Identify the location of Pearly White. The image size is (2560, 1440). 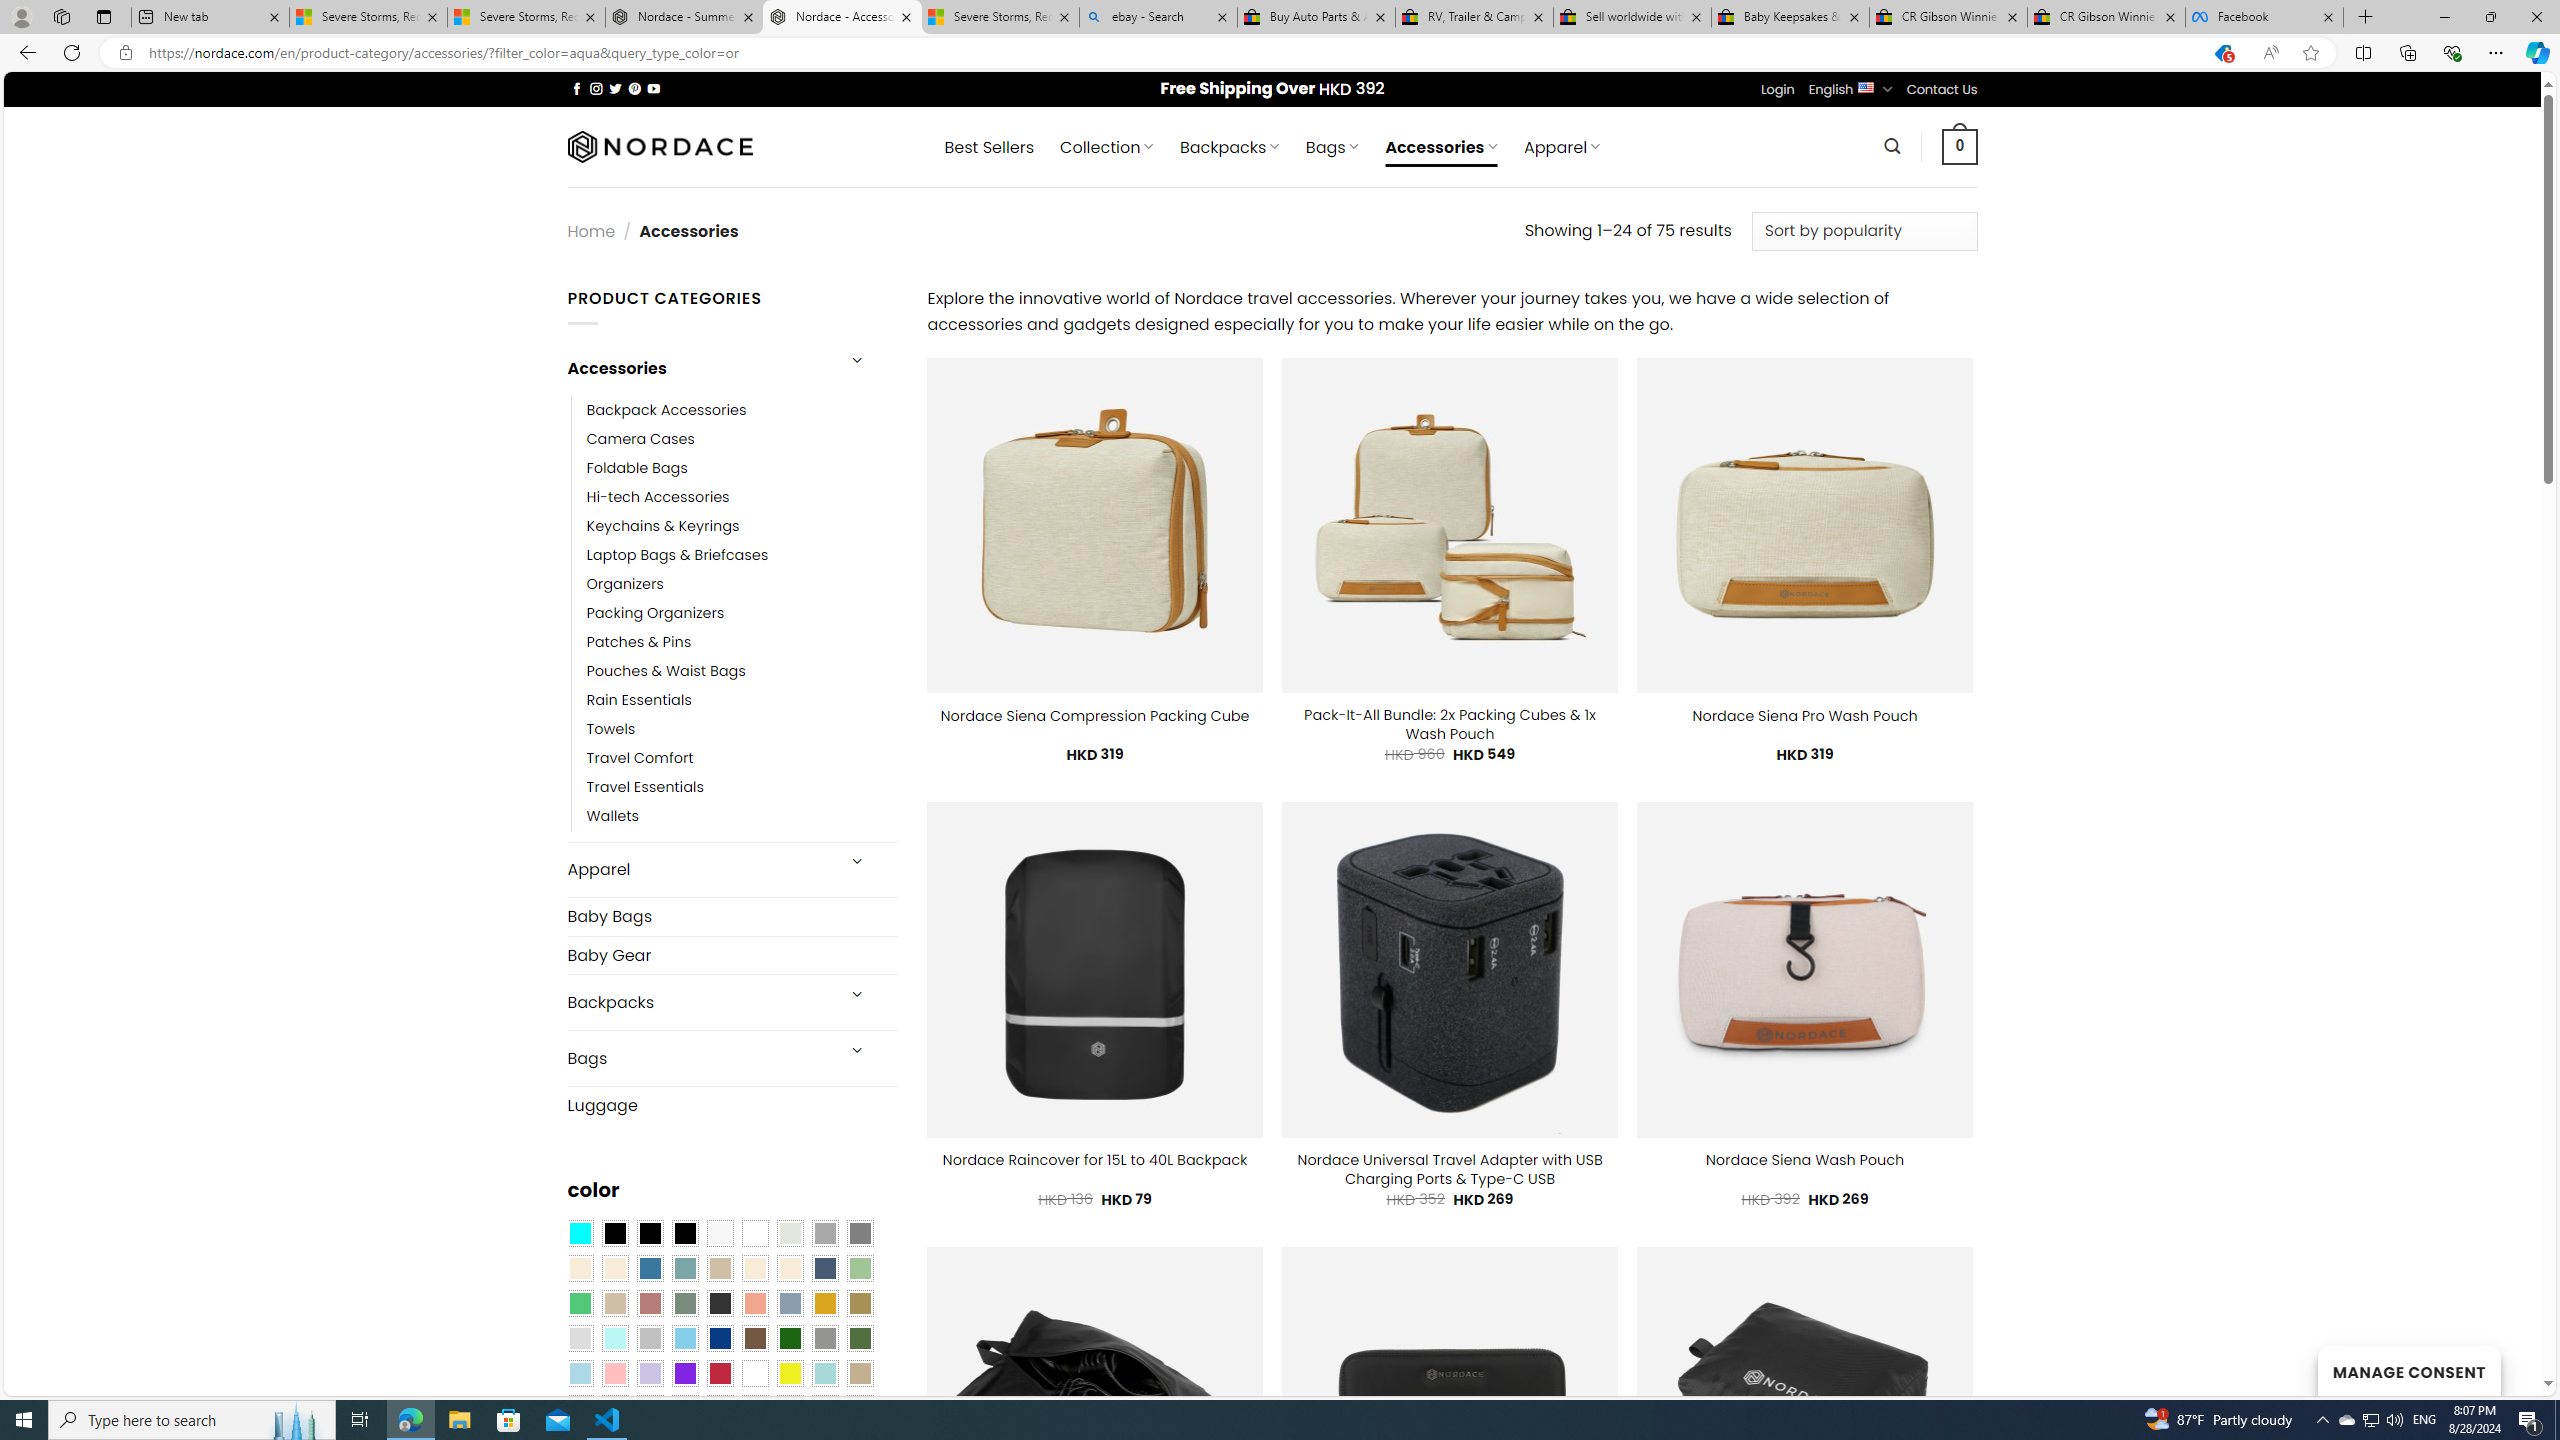
(719, 1234).